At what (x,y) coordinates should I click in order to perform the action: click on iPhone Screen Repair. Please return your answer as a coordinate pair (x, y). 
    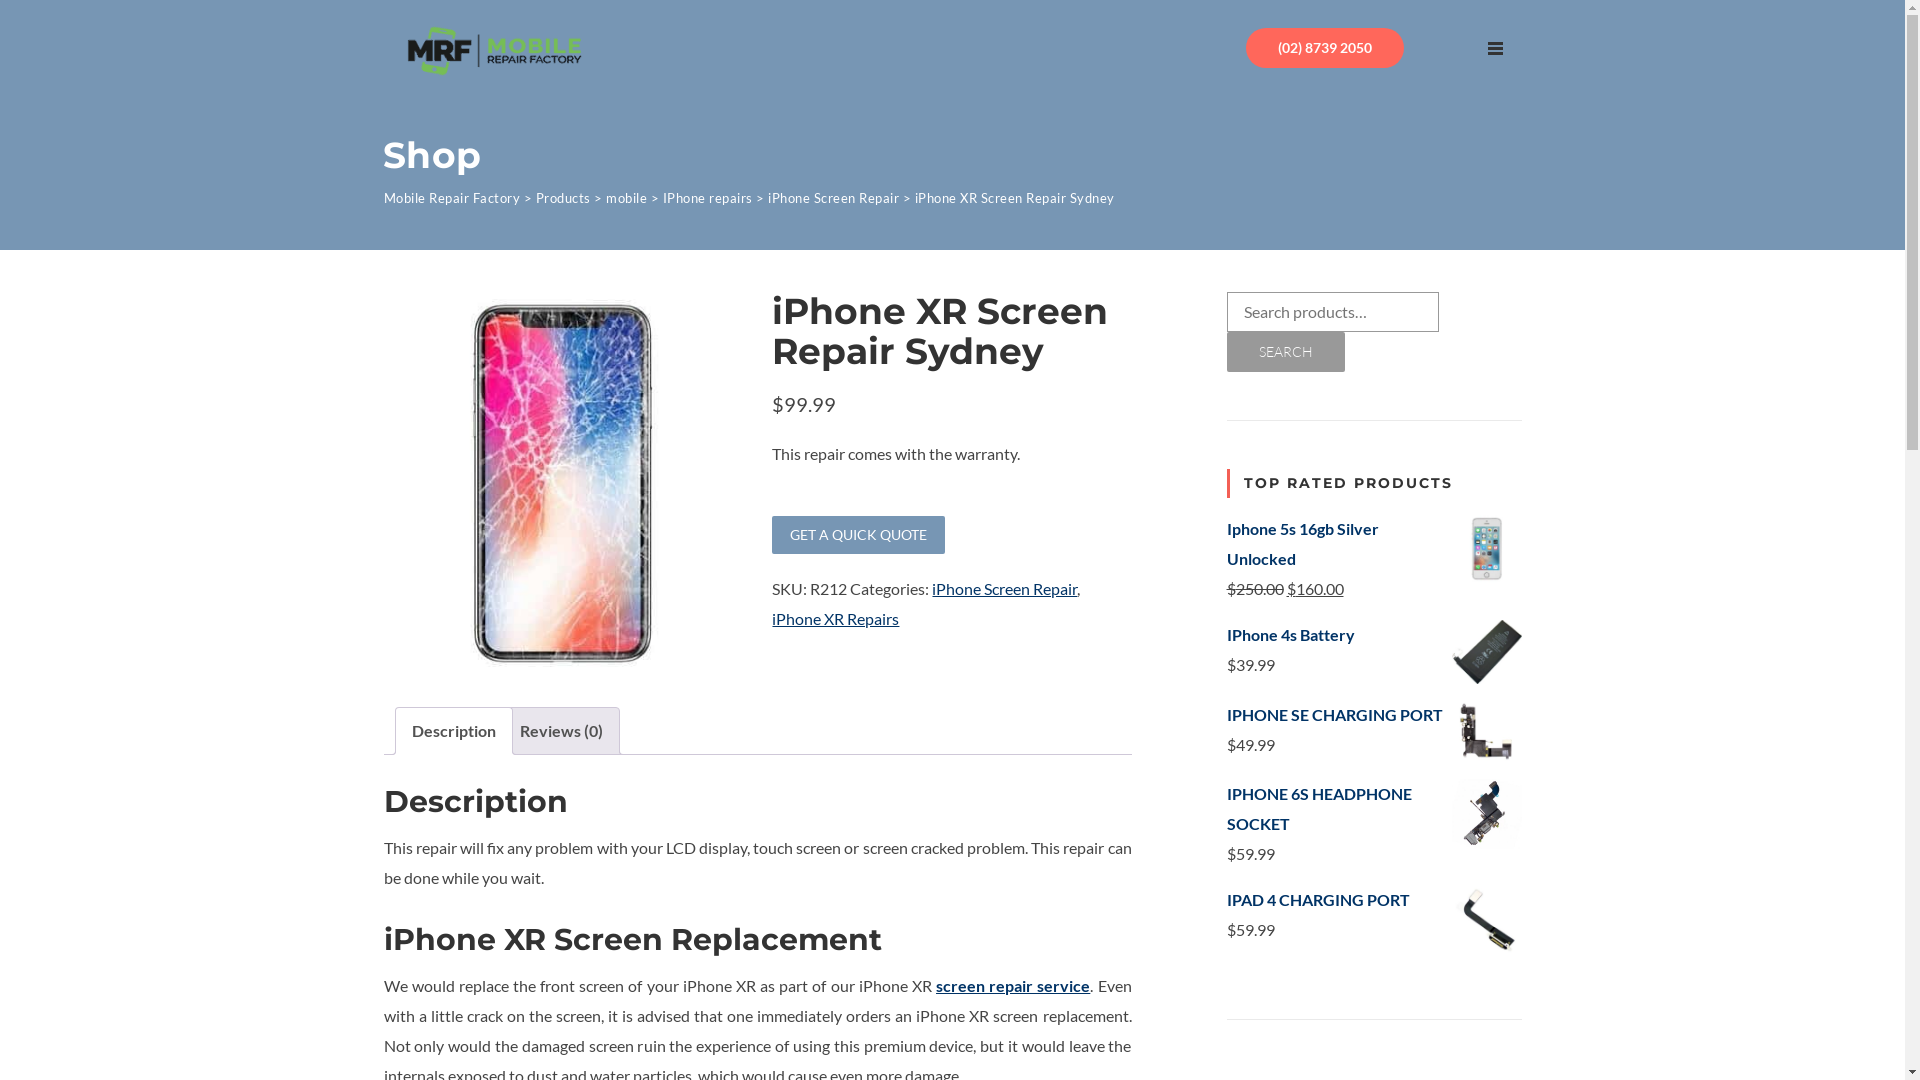
    Looking at the image, I should click on (1004, 588).